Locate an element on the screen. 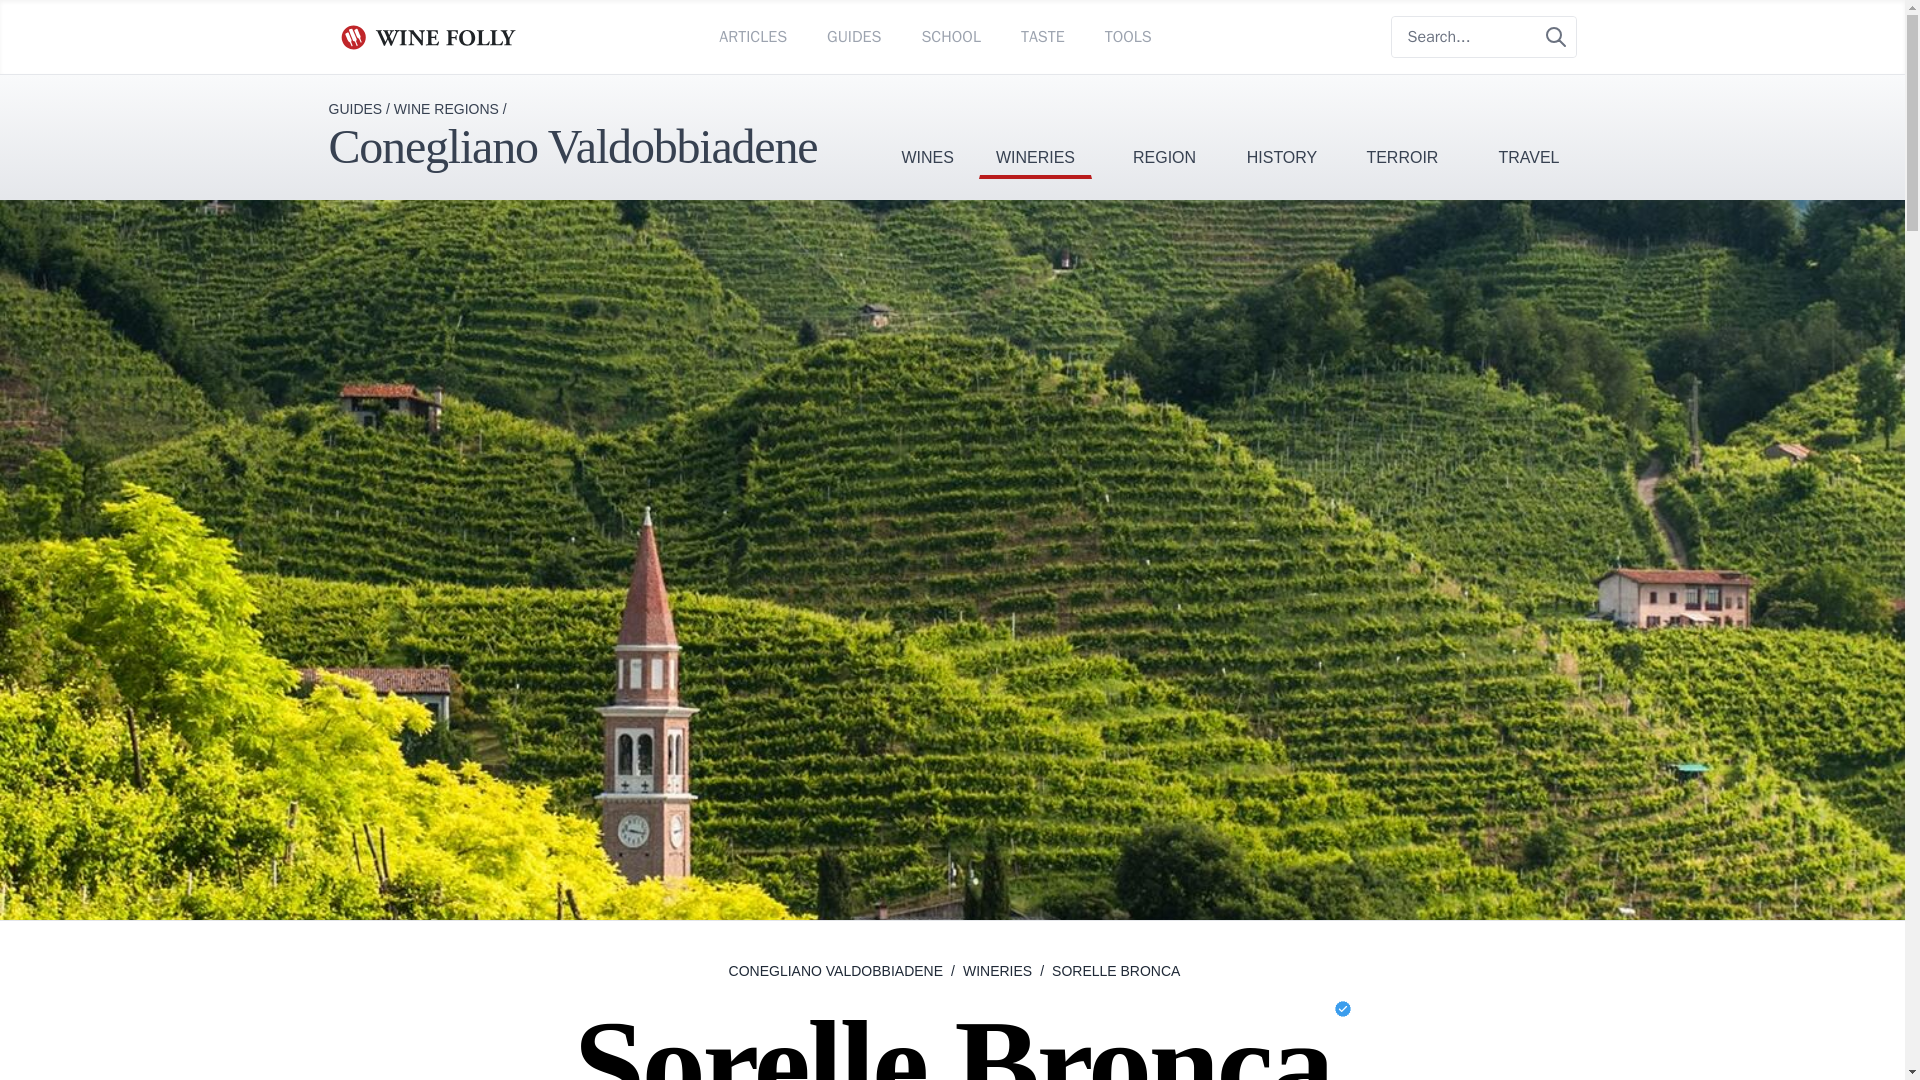 Image resolution: width=1920 pixels, height=1080 pixels. WINES is located at coordinates (926, 126).